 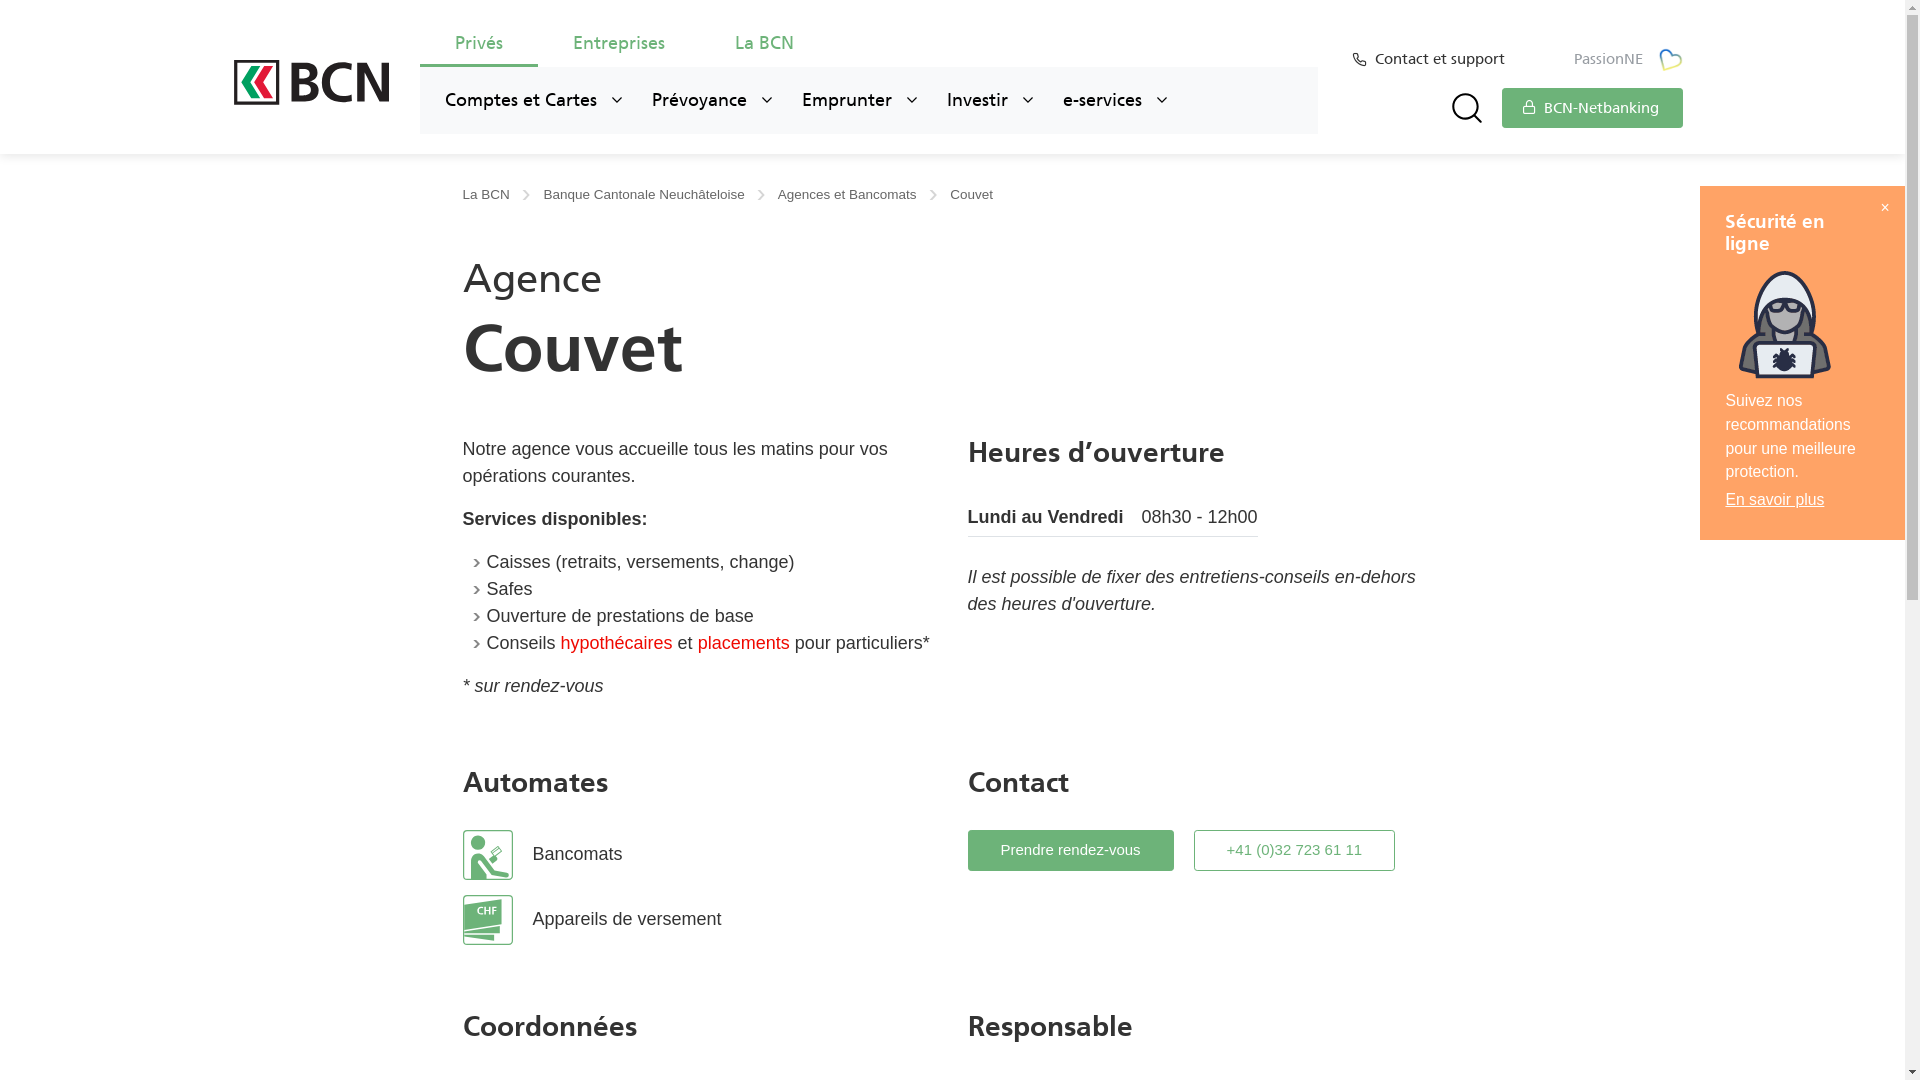 What do you see at coordinates (1295, 850) in the screenshot?
I see `+41 (0)32 723 61 11` at bounding box center [1295, 850].